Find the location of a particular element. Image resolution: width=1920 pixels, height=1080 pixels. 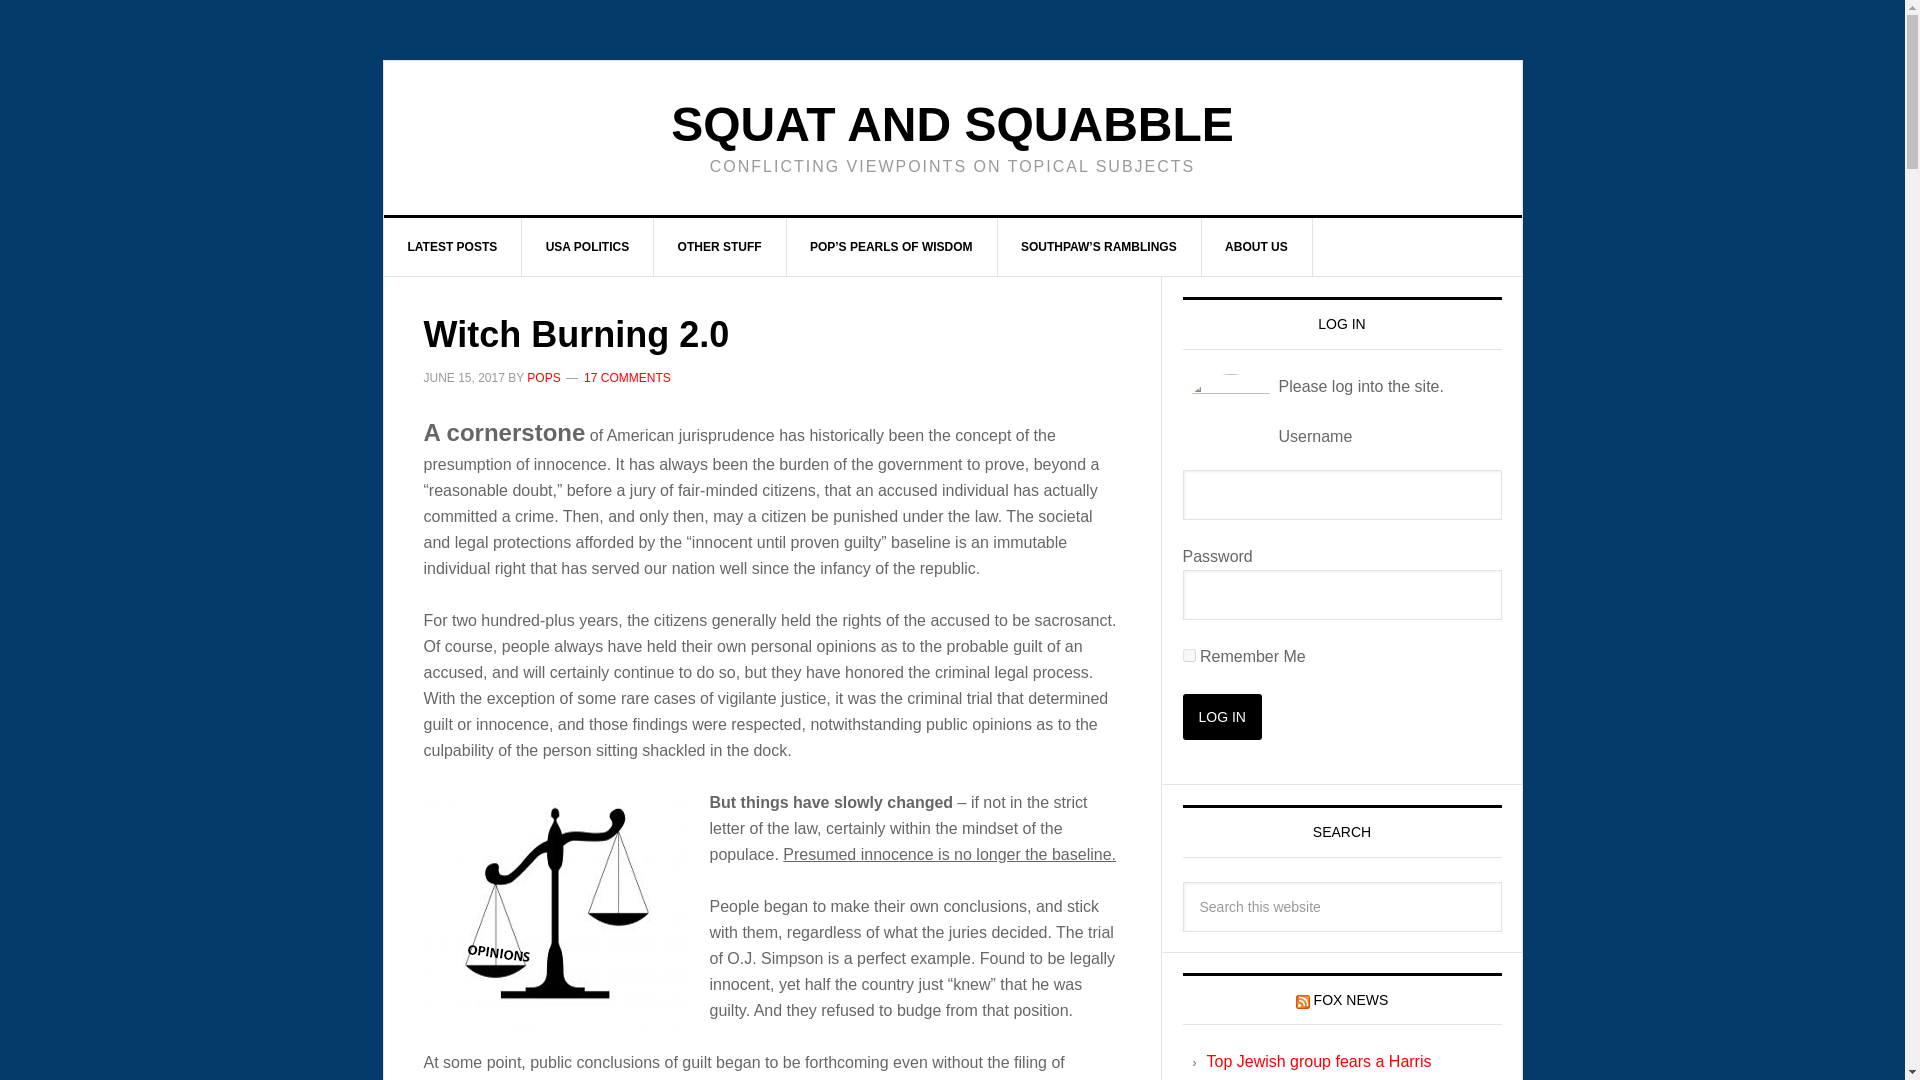

OTHER STUFF is located at coordinates (720, 247).